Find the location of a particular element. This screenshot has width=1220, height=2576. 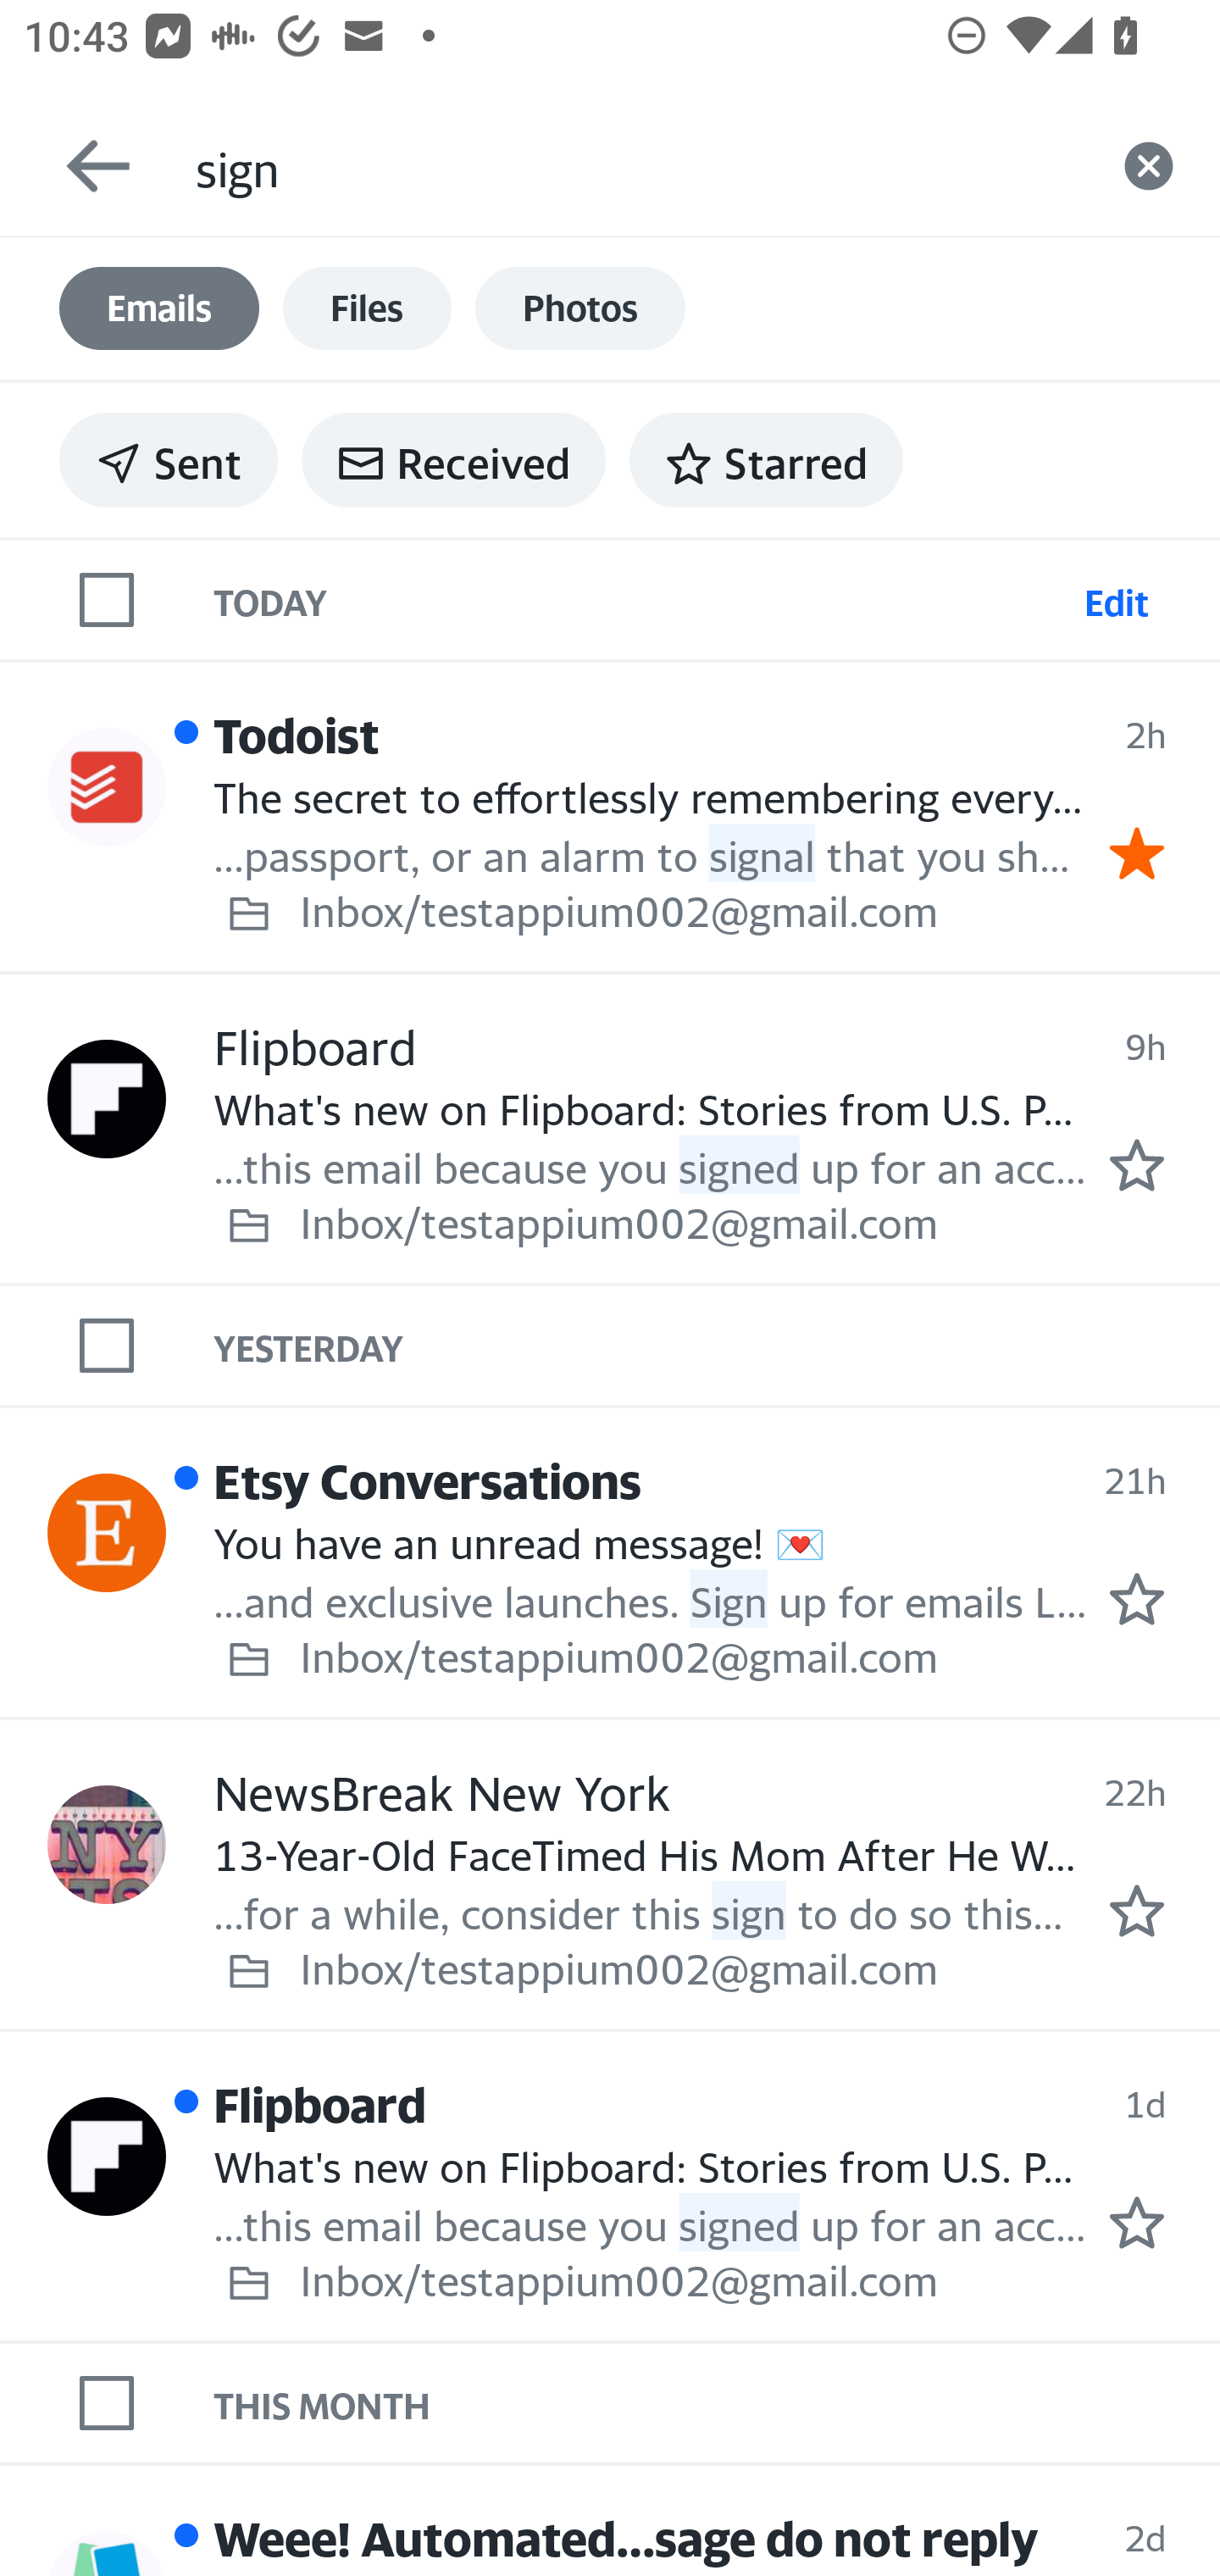

Profile
NewsBreak New York is located at coordinates (107, 1844).